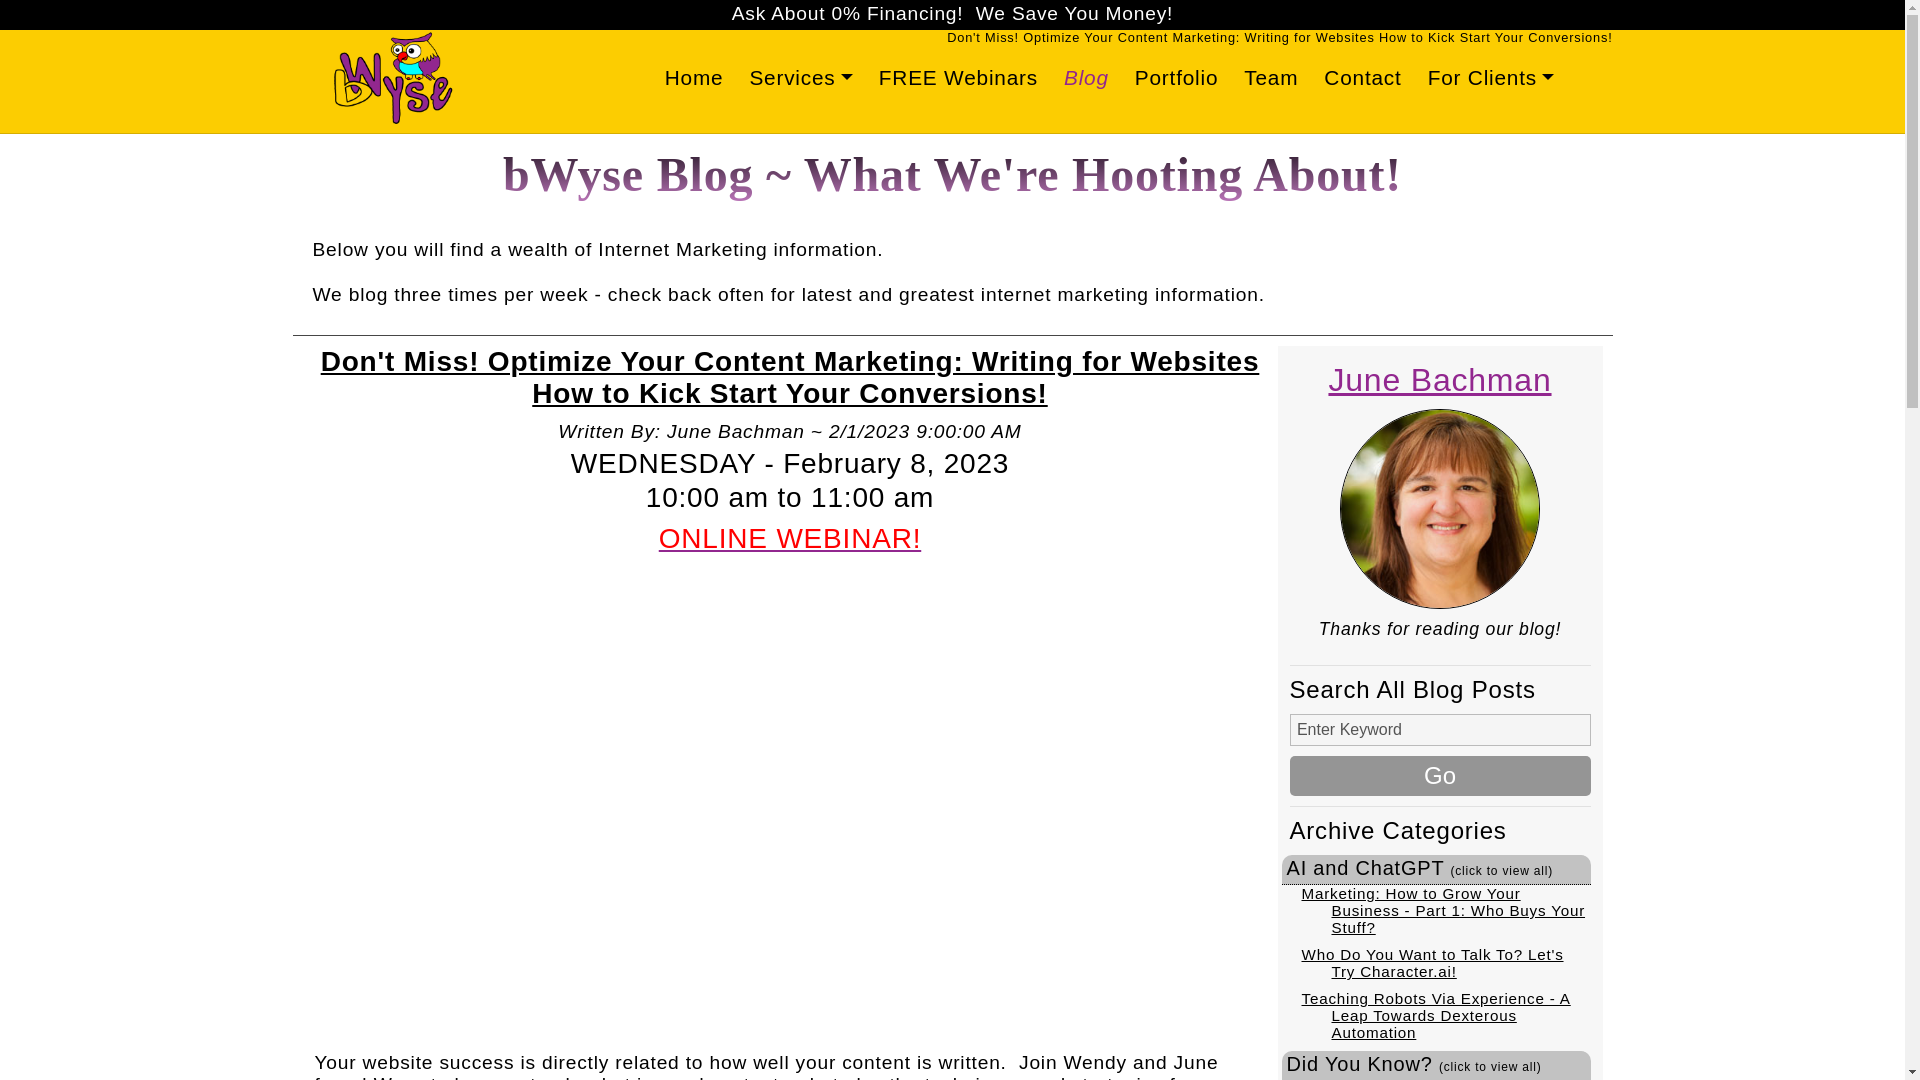 The width and height of the screenshot is (1920, 1080). What do you see at coordinates (1491, 78) in the screenshot?
I see `For Clients` at bounding box center [1491, 78].